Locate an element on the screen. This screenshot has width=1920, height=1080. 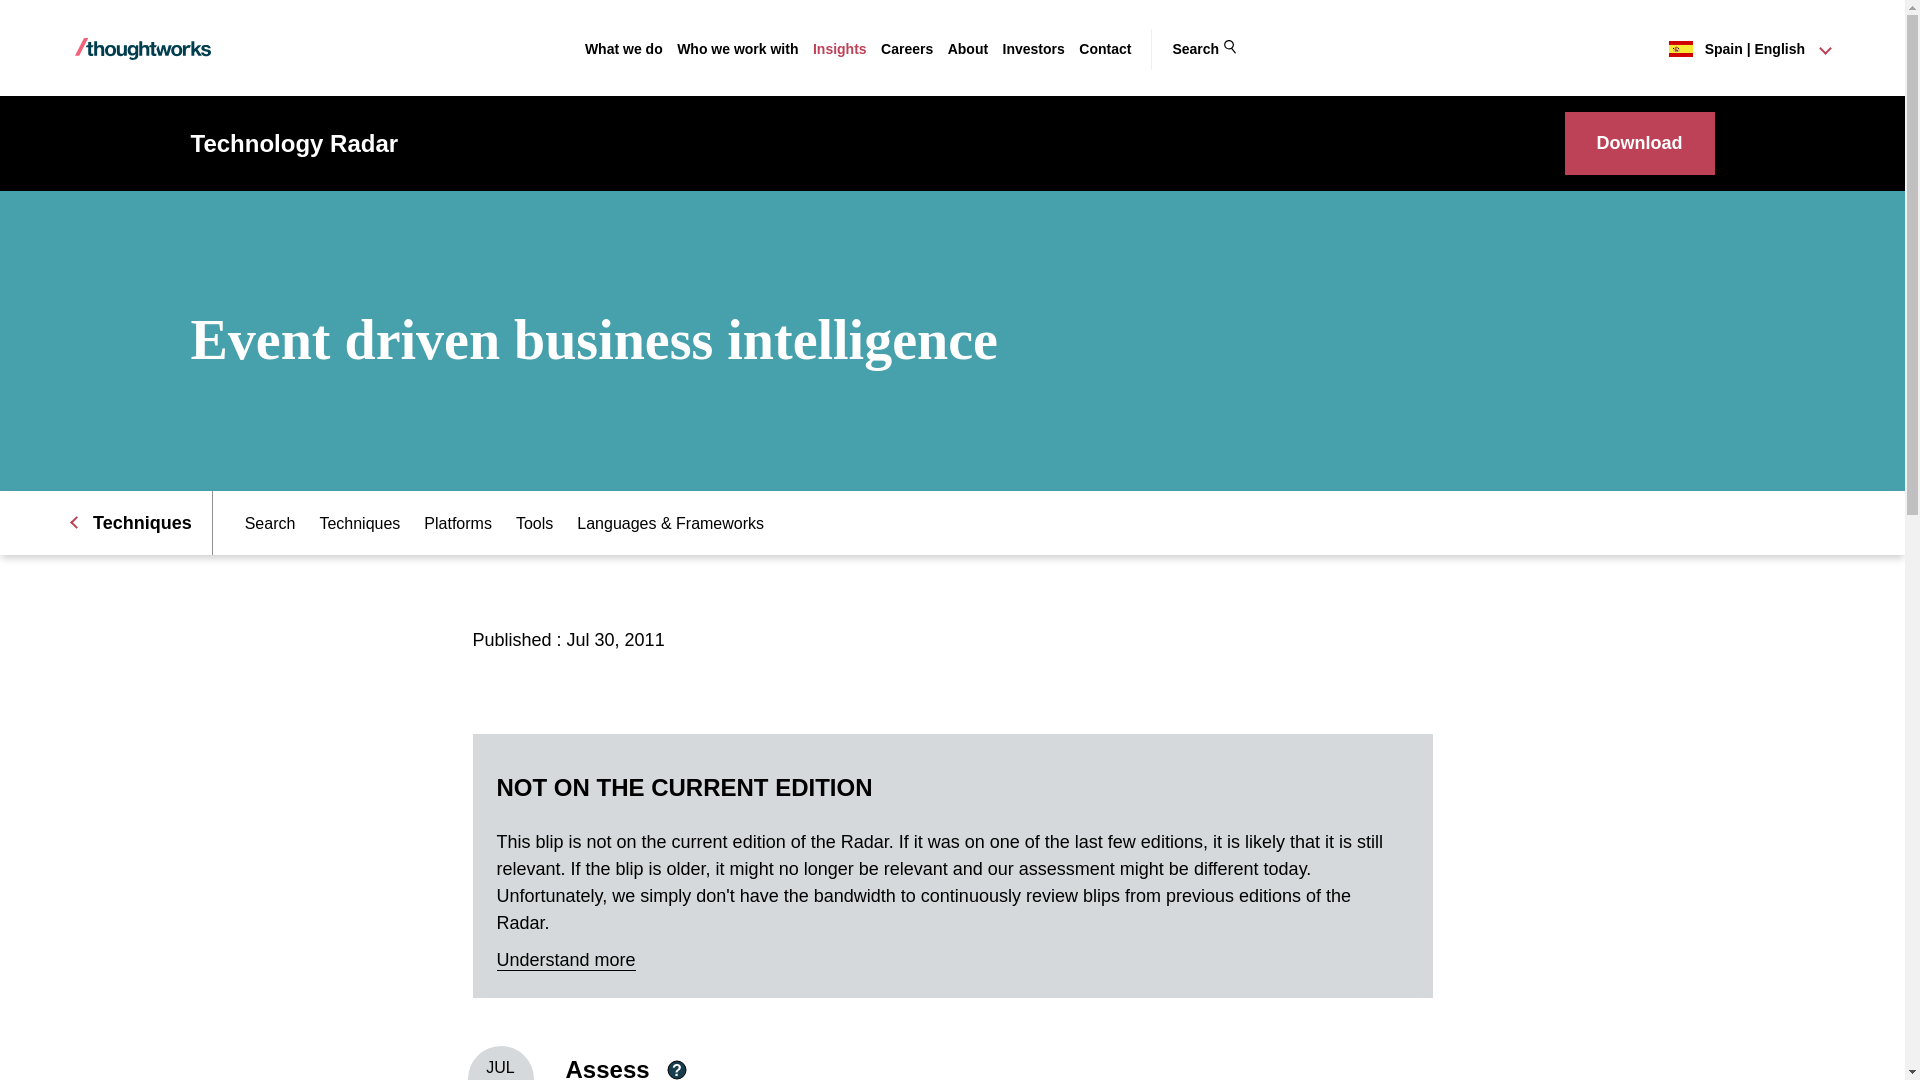
Thoughtworks is located at coordinates (142, 49).